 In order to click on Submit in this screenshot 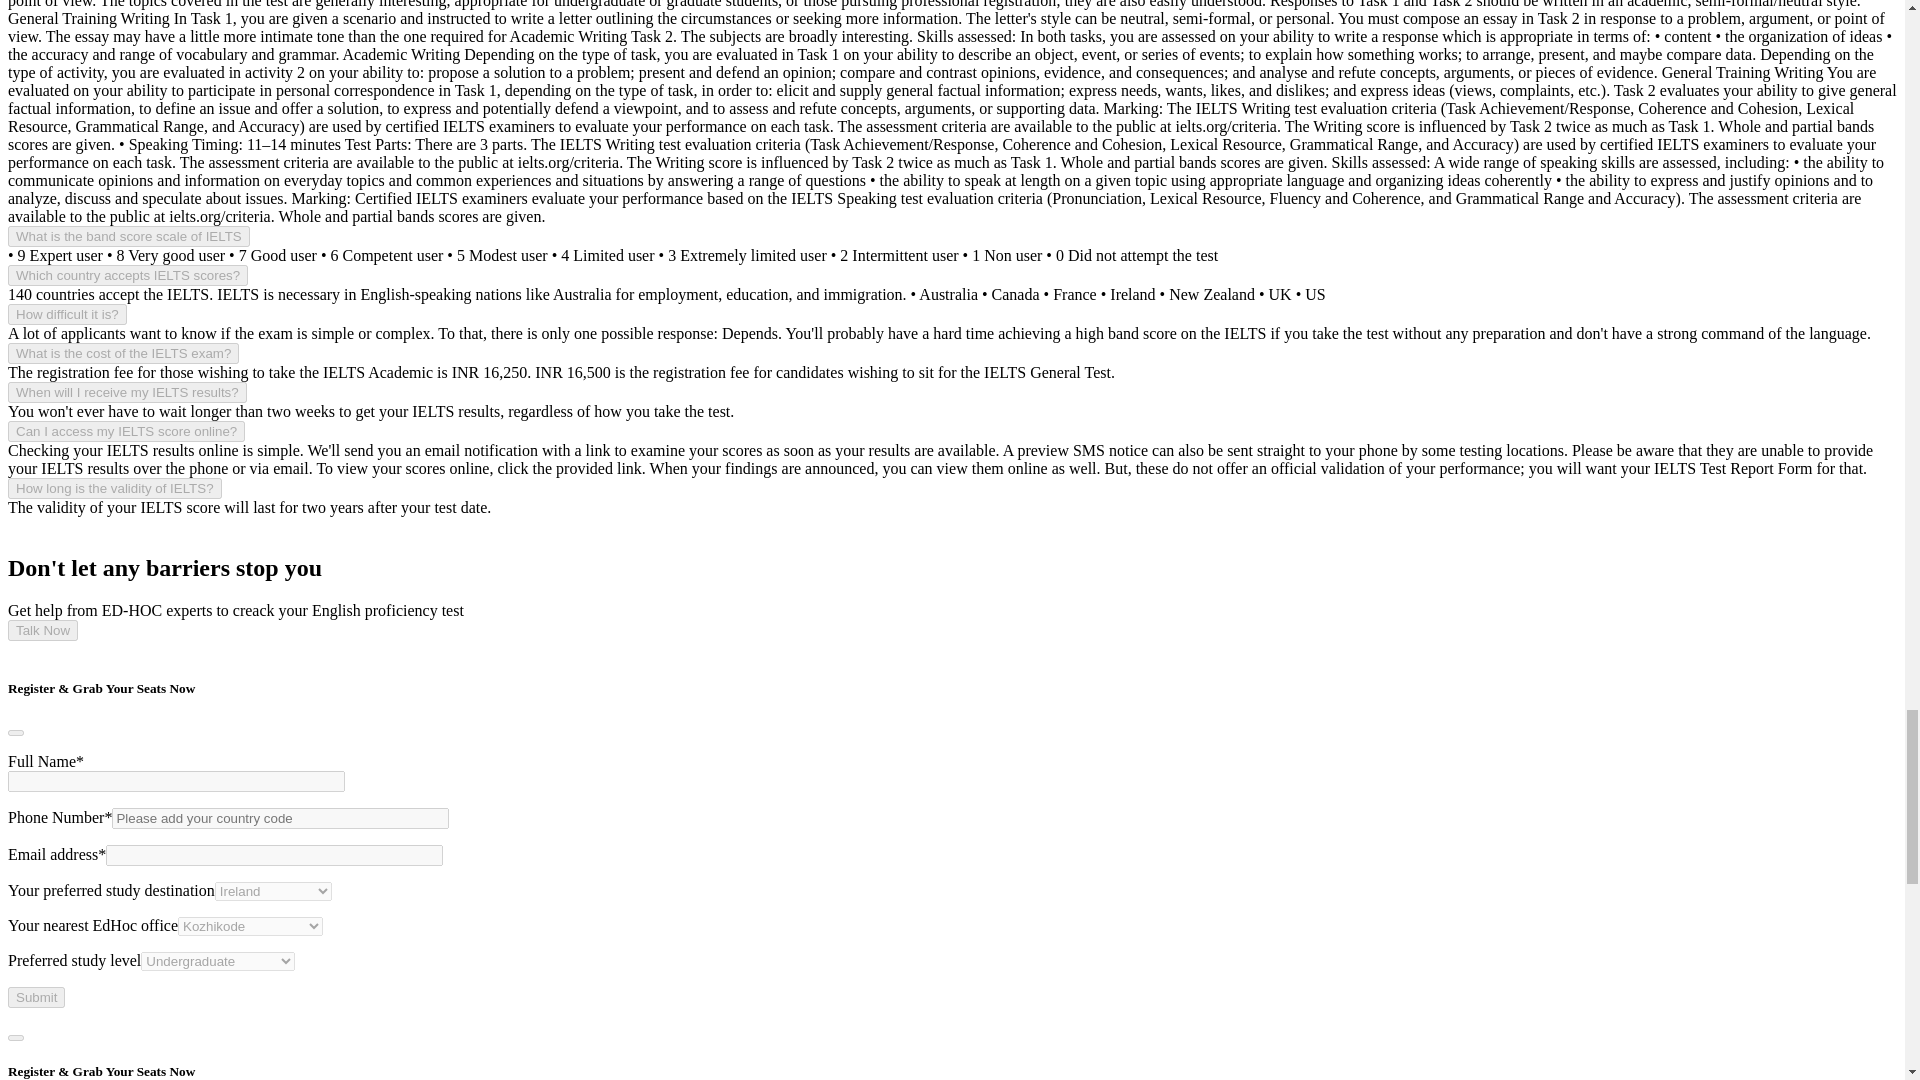, I will do `click(36, 997)`.